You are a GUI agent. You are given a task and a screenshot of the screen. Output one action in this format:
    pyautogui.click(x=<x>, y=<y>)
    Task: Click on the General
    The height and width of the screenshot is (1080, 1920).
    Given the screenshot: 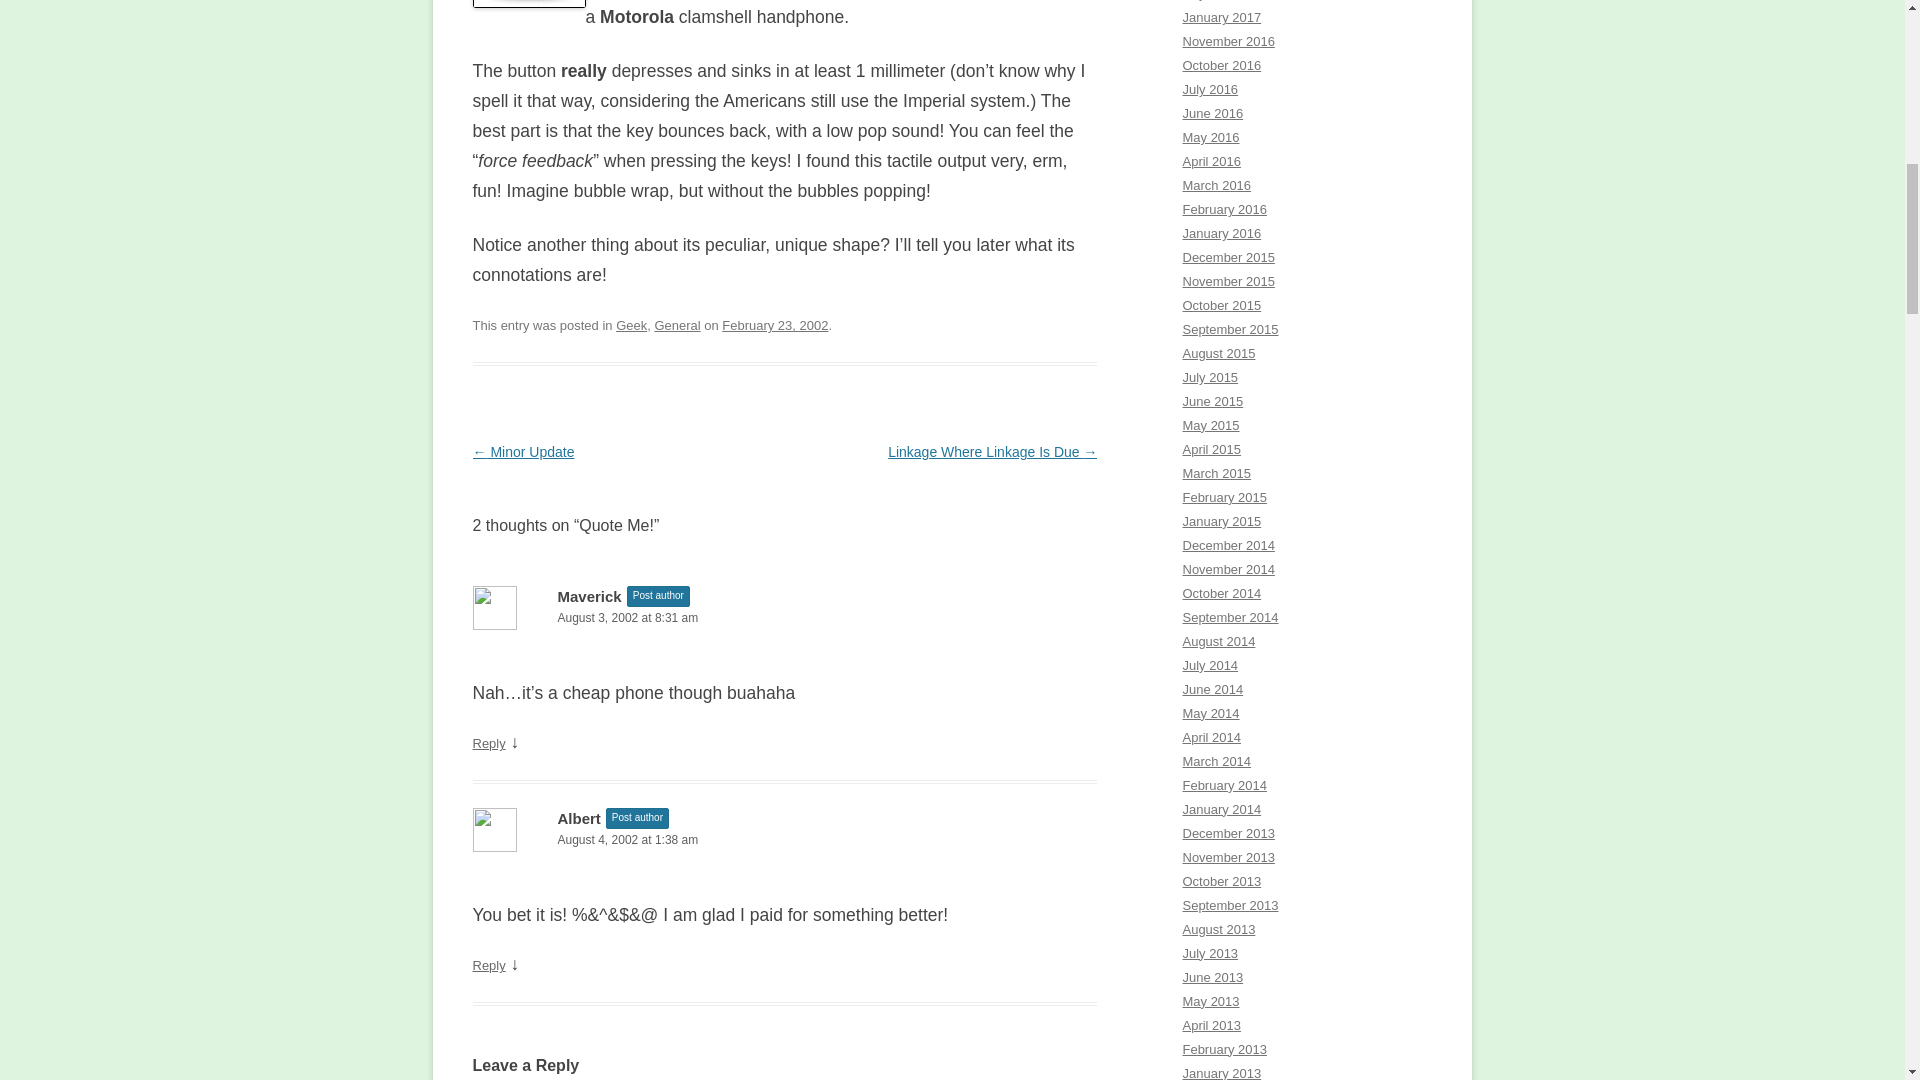 What is the action you would take?
    pyautogui.click(x=677, y=324)
    